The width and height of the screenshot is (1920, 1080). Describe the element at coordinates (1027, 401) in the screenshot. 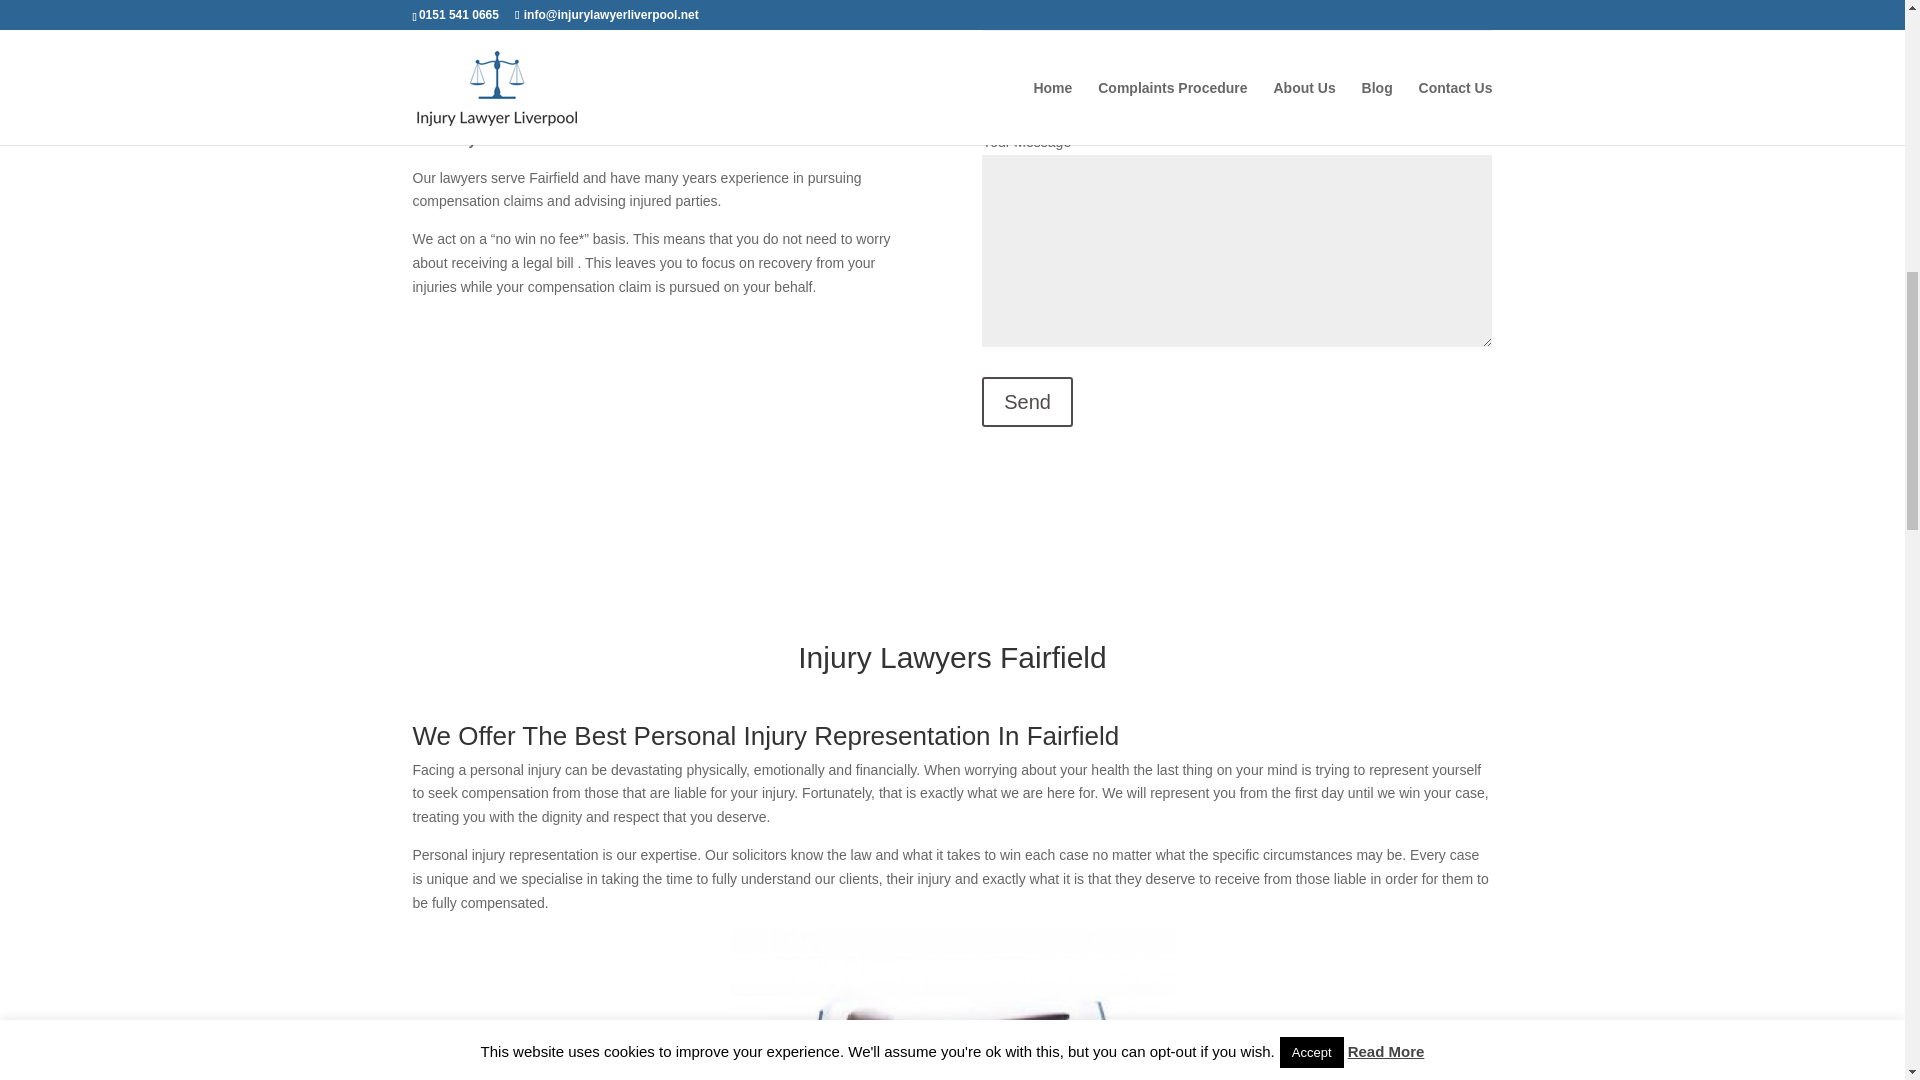

I see `Send` at that location.